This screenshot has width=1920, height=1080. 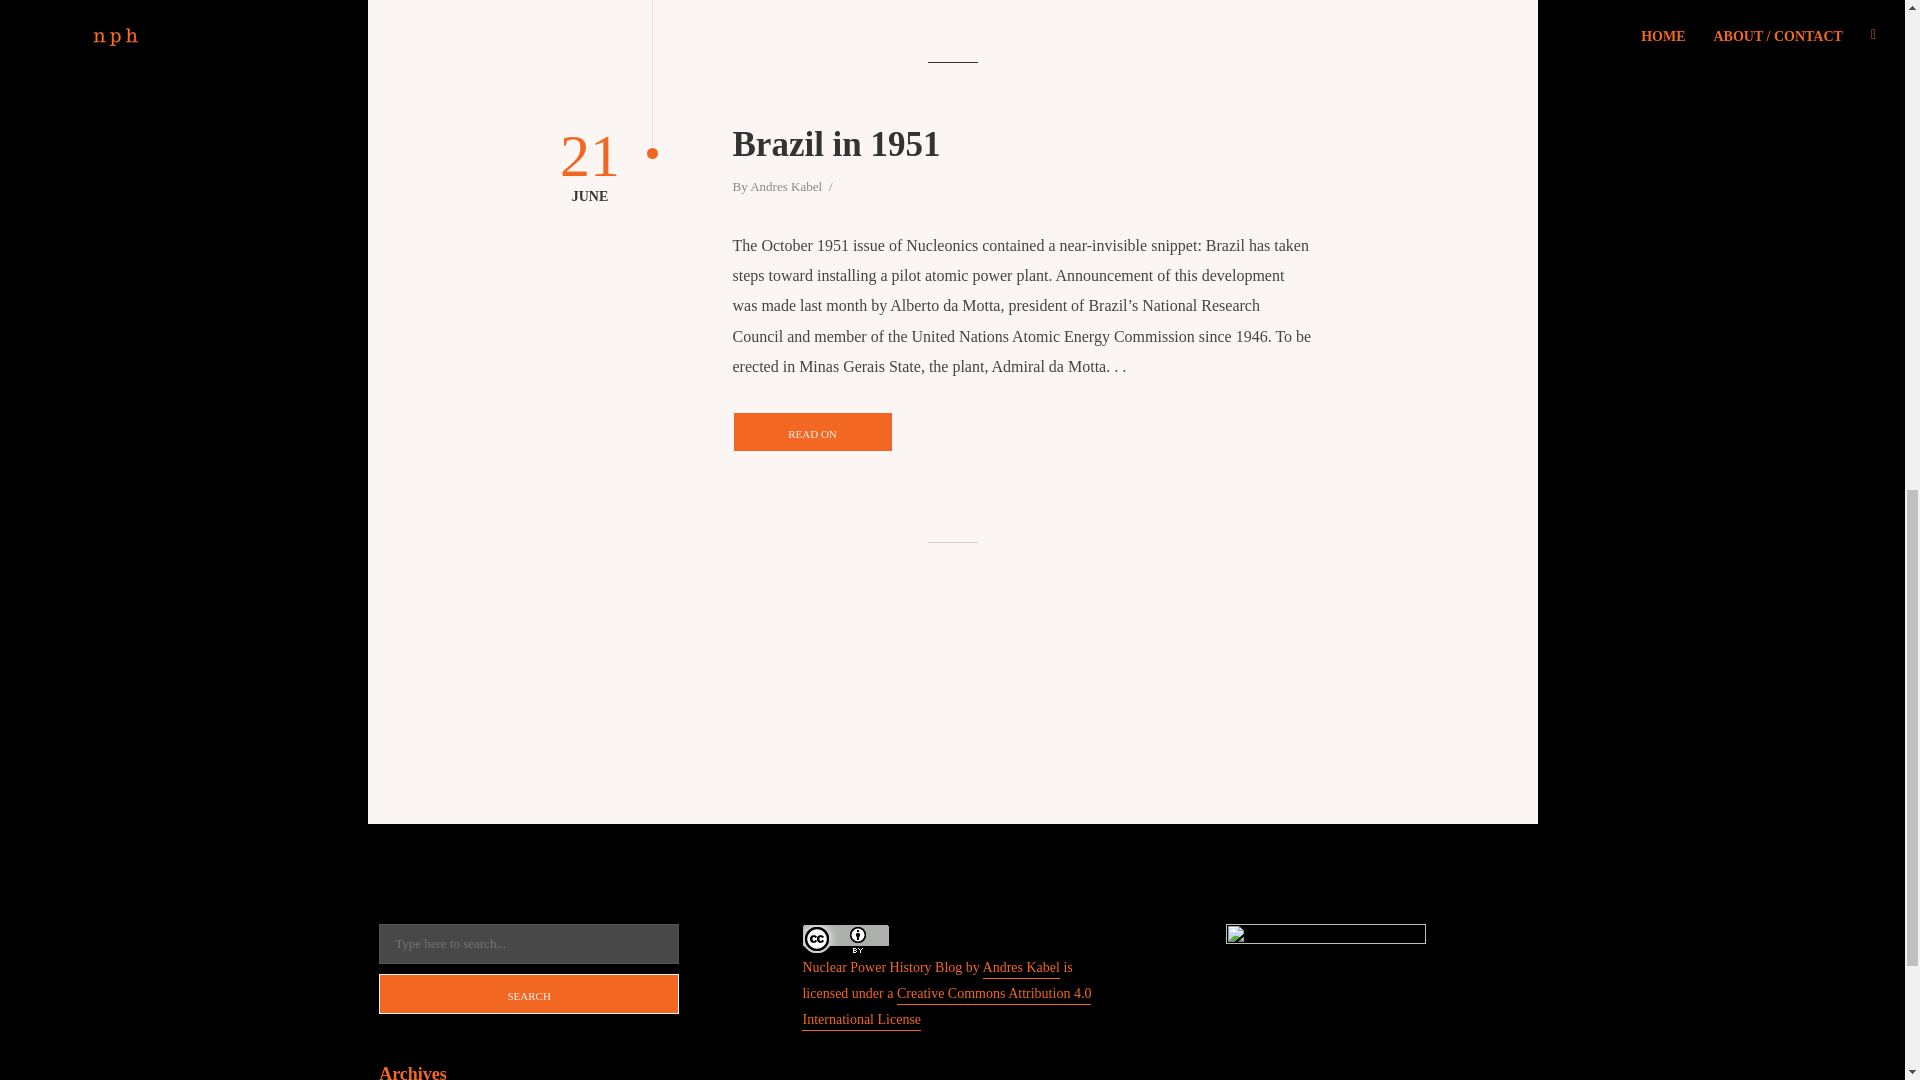 What do you see at coordinates (528, 994) in the screenshot?
I see `SEARCH` at bounding box center [528, 994].